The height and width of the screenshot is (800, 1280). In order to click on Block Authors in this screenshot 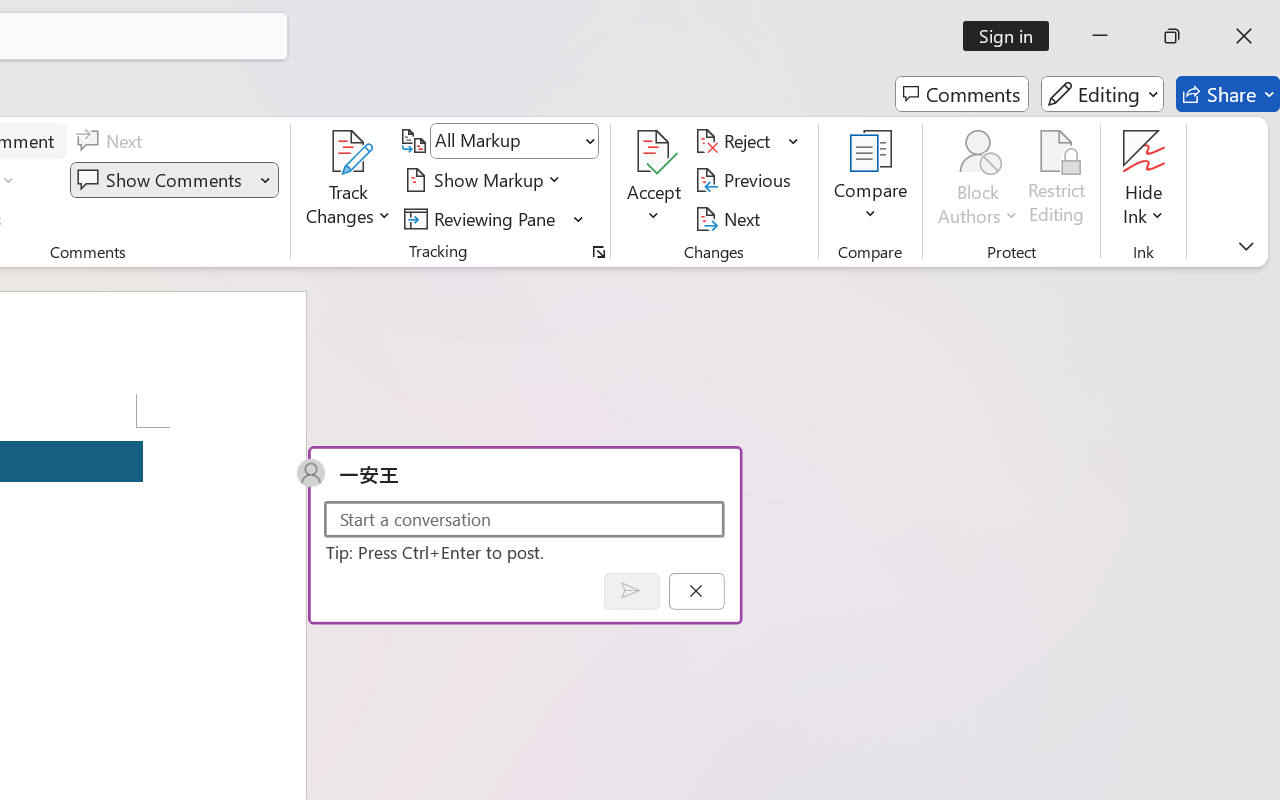, I will do `click(978, 152)`.